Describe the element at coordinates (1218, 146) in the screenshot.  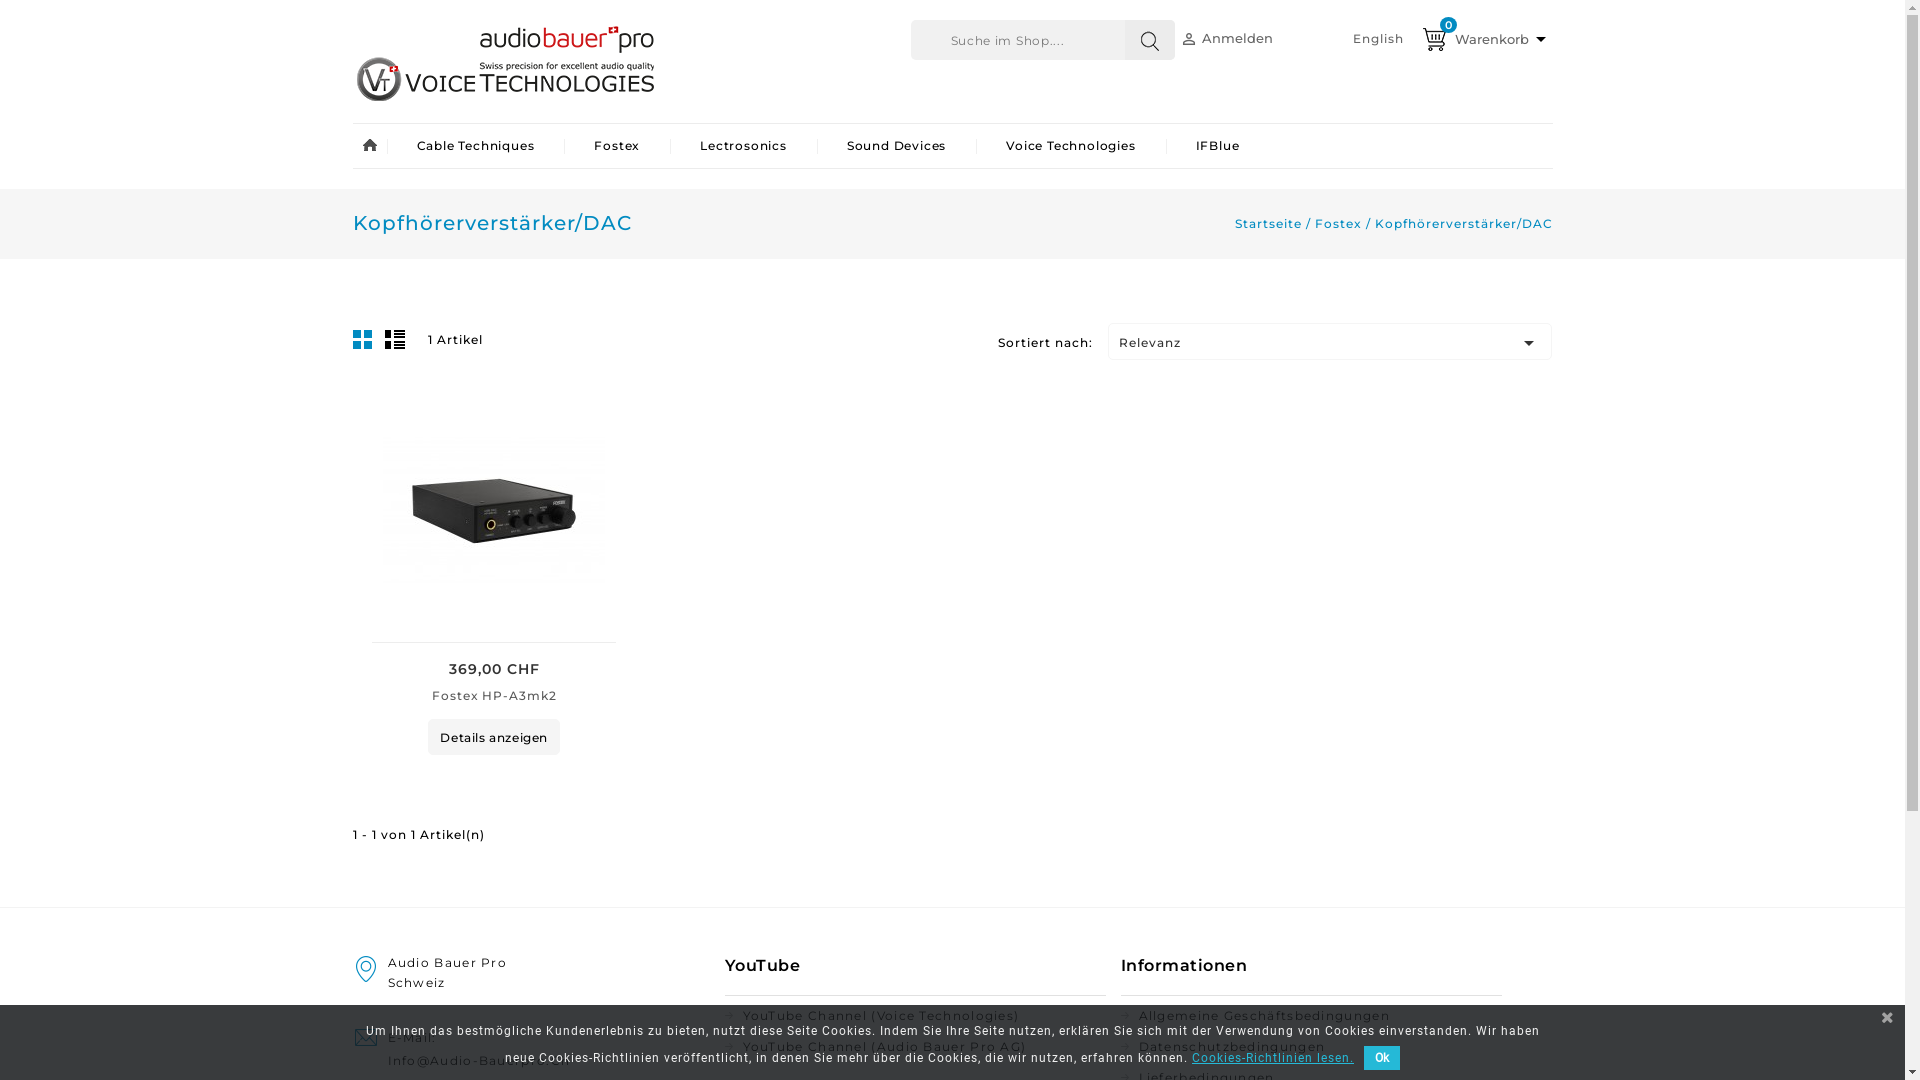
I see `IFBlue` at that location.